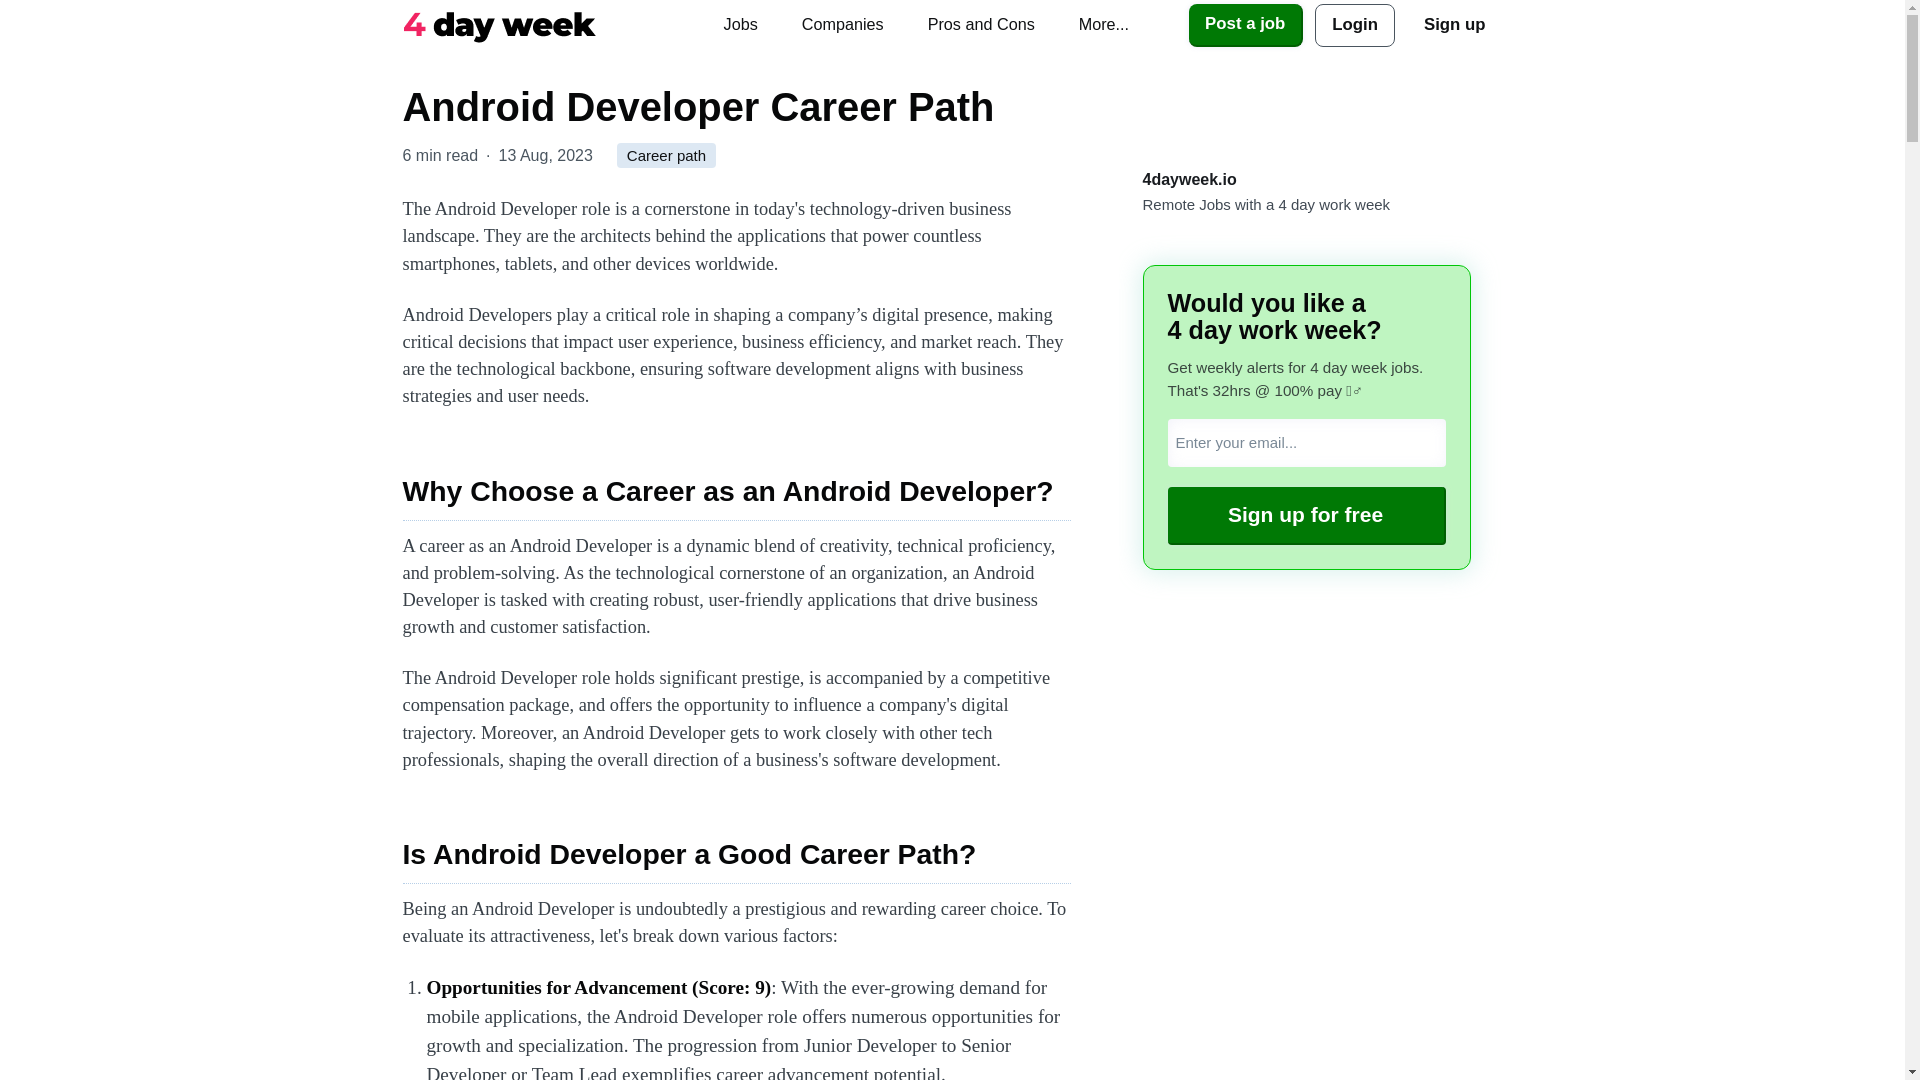  Describe the element at coordinates (842, 24) in the screenshot. I see `Companies` at that location.